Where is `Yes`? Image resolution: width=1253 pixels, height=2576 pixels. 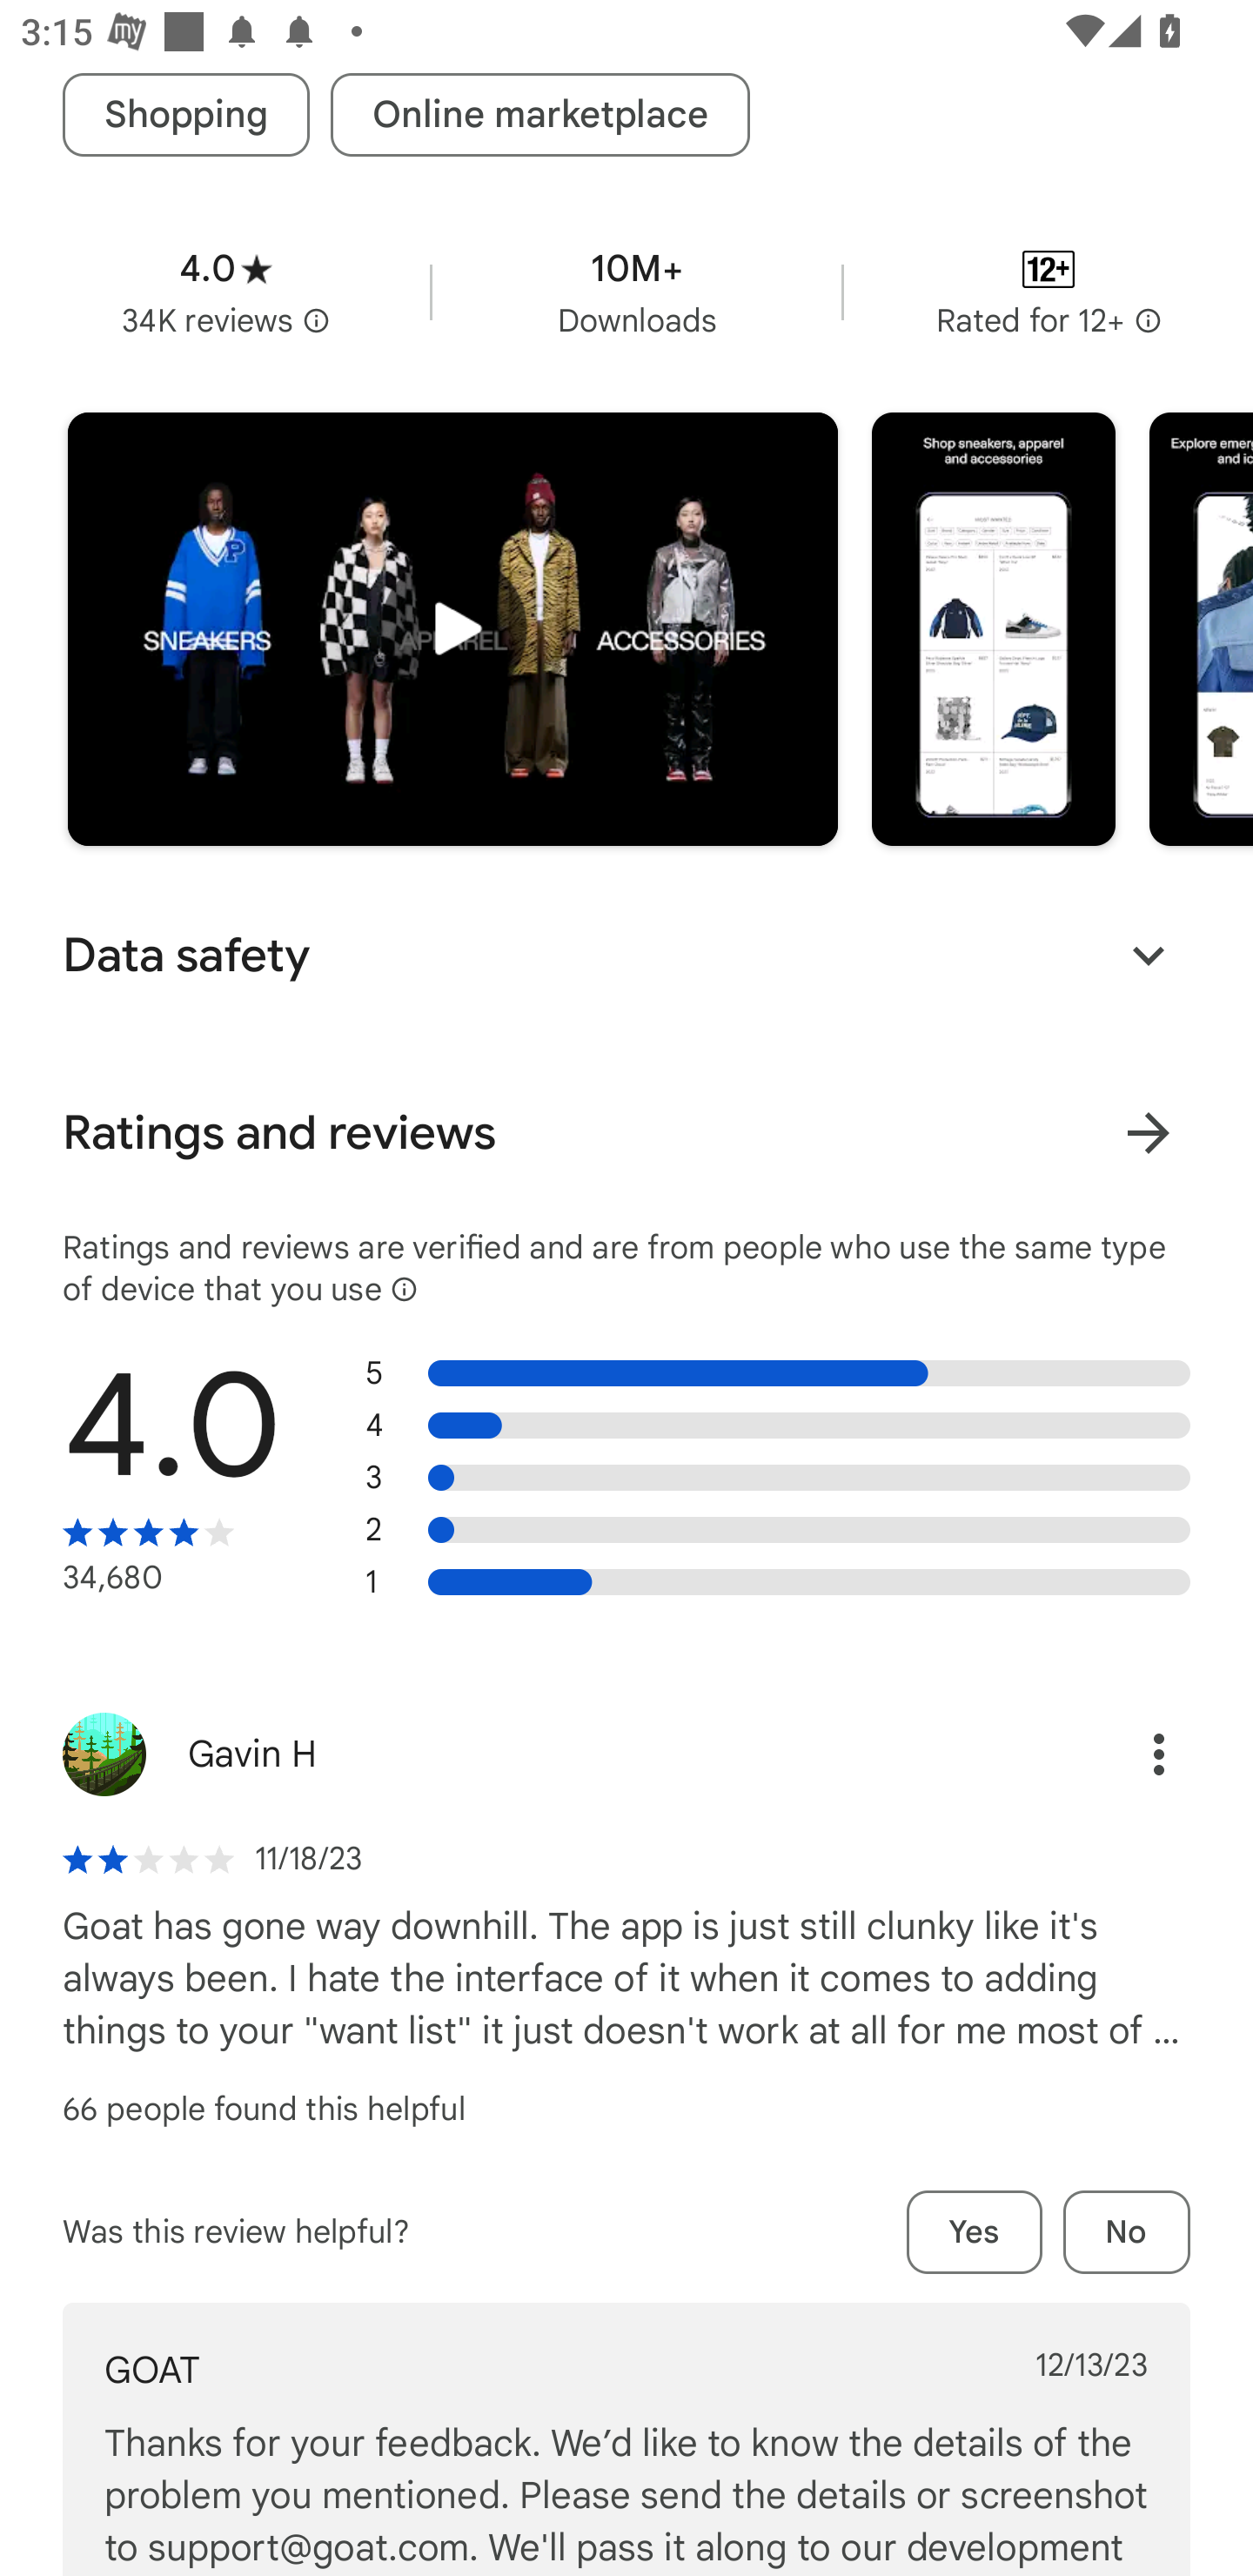
Yes is located at coordinates (975, 2231).